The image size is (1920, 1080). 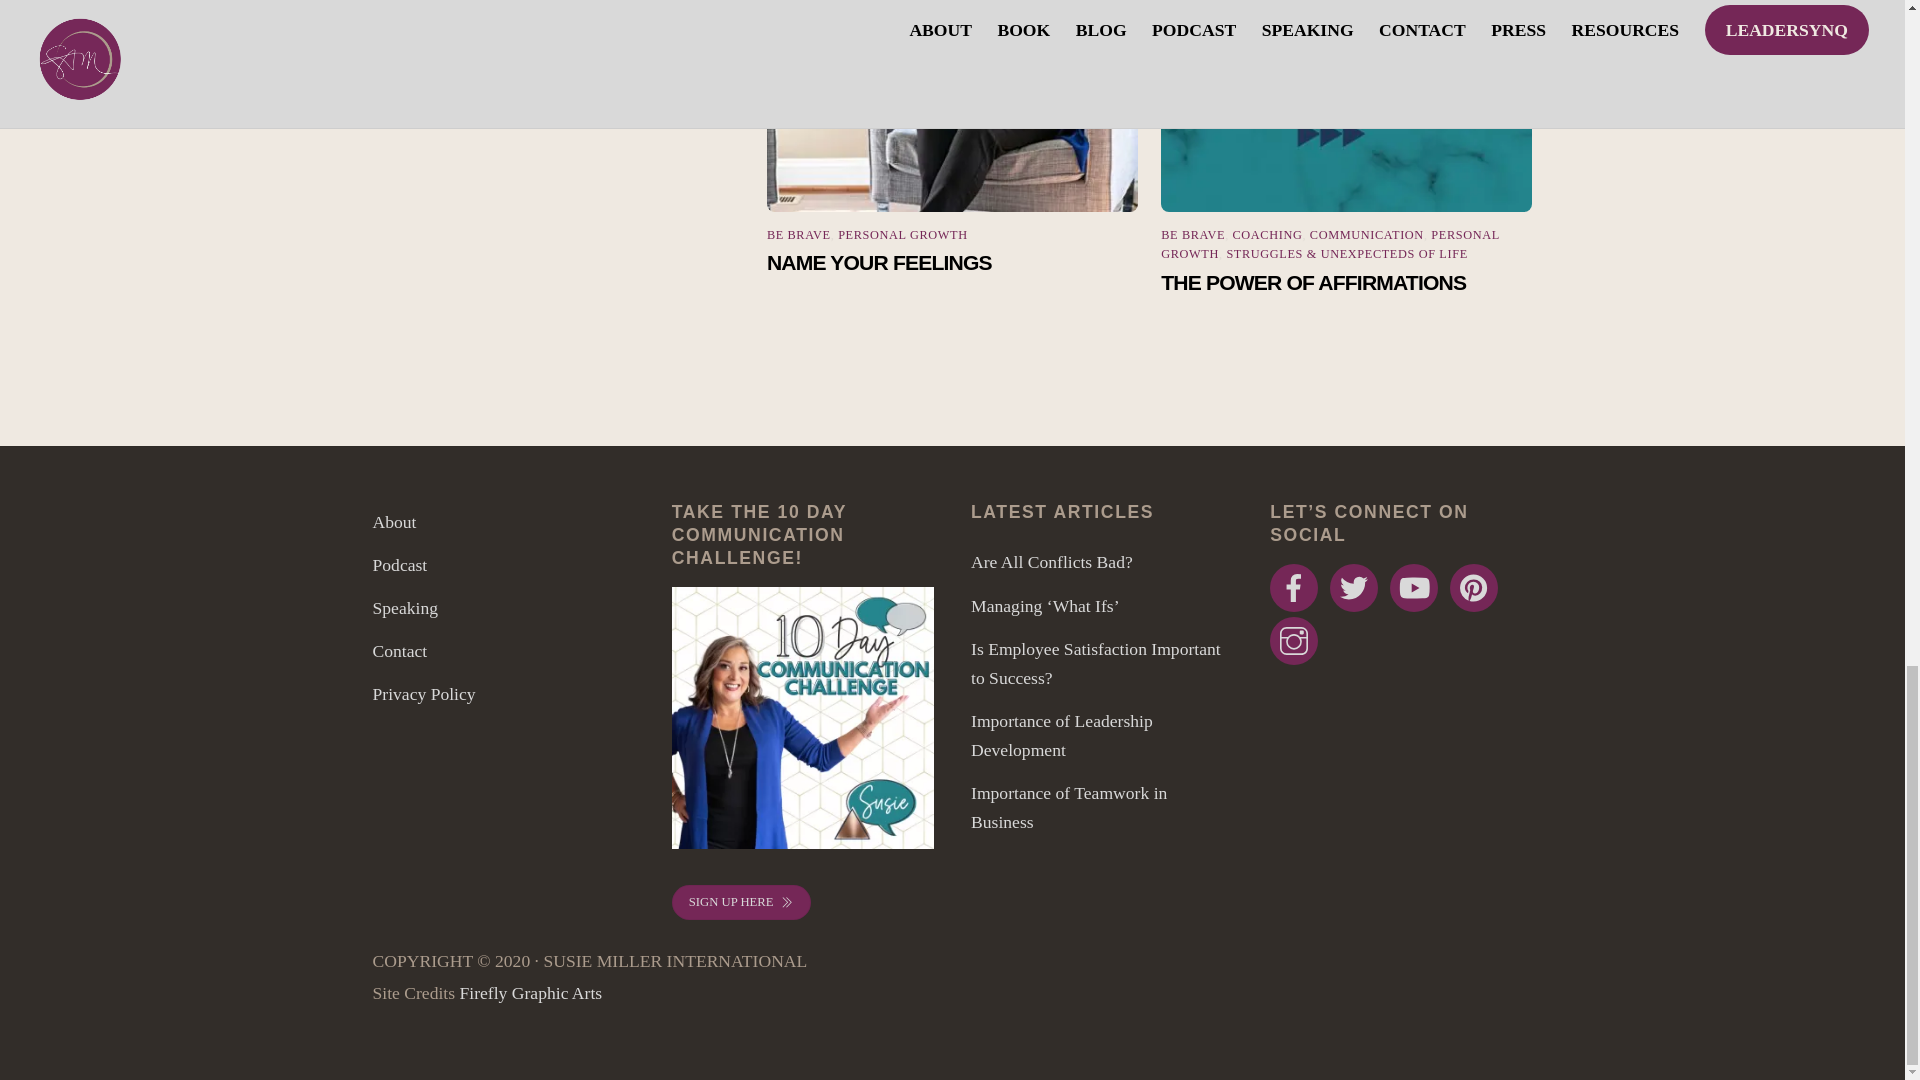 What do you see at coordinates (1192, 234) in the screenshot?
I see `BE BRAVE` at bounding box center [1192, 234].